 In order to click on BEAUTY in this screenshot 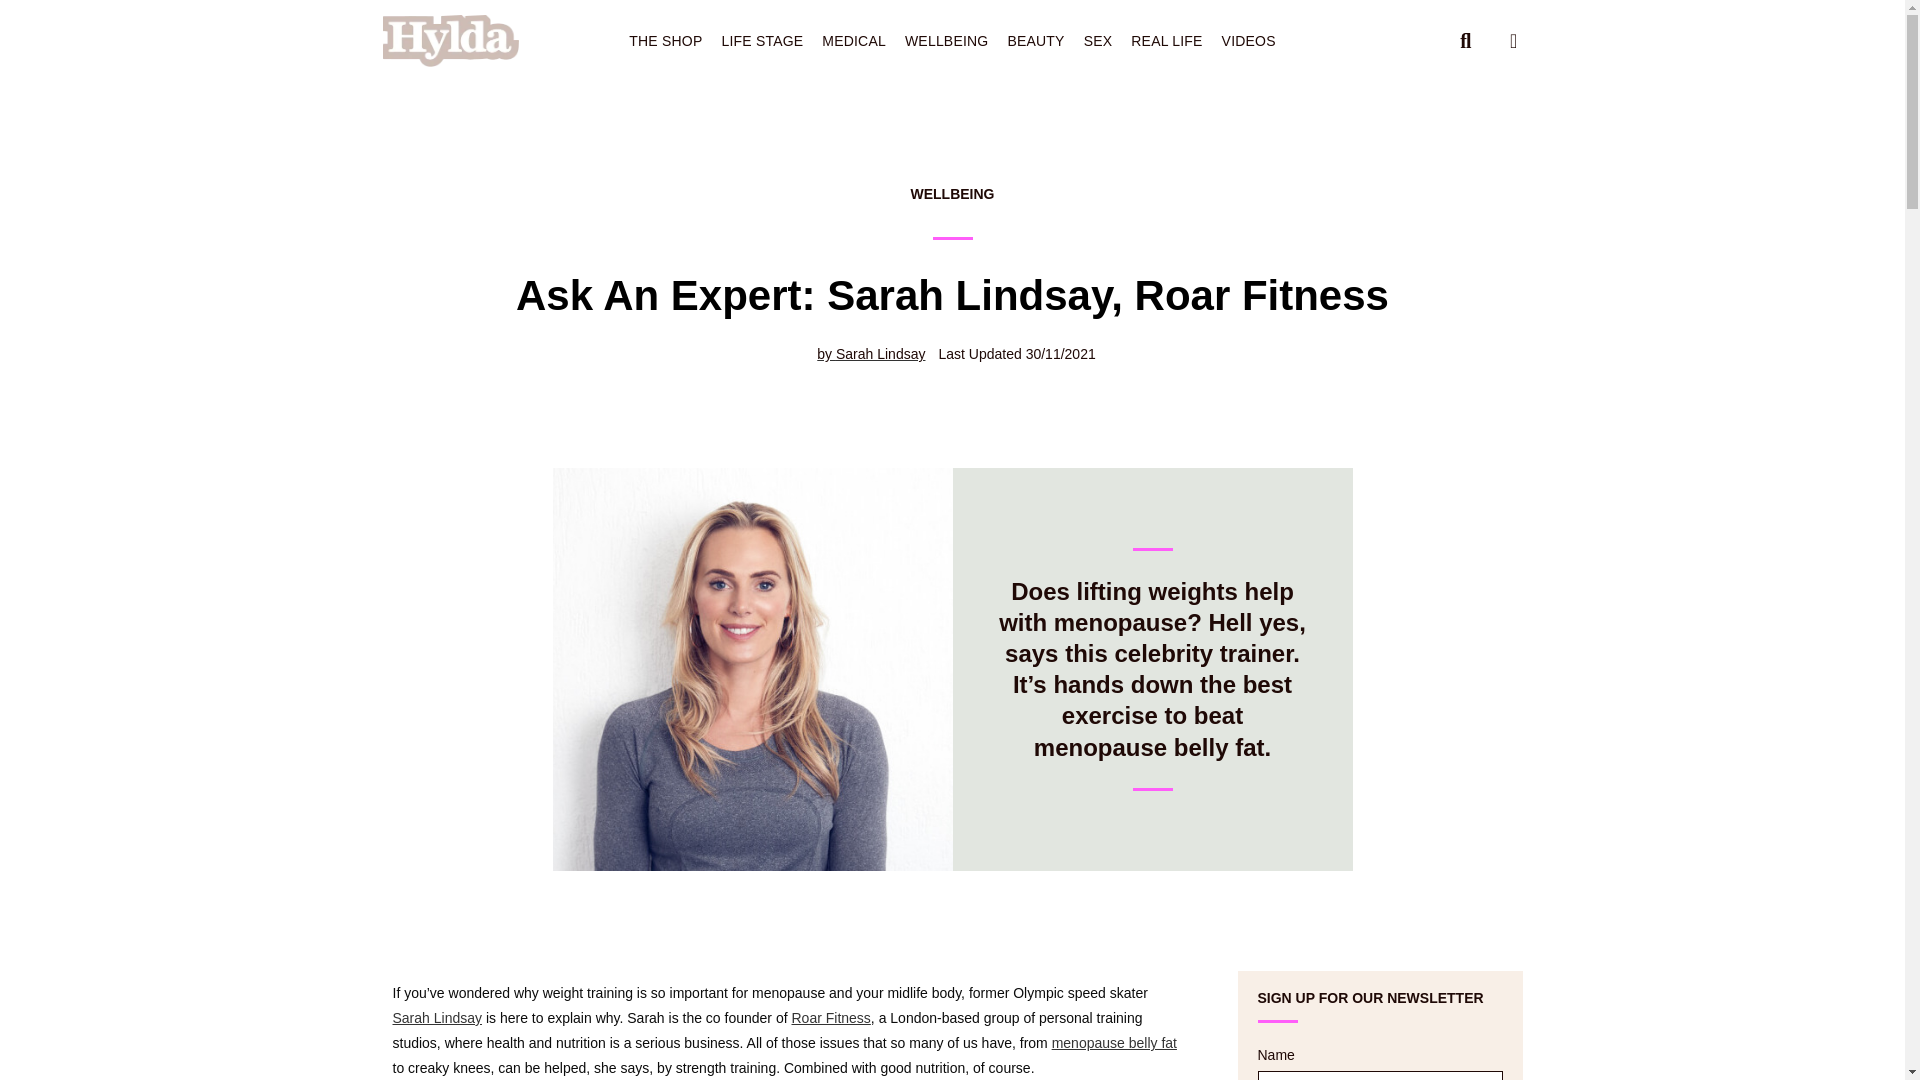, I will do `click(1036, 40)`.